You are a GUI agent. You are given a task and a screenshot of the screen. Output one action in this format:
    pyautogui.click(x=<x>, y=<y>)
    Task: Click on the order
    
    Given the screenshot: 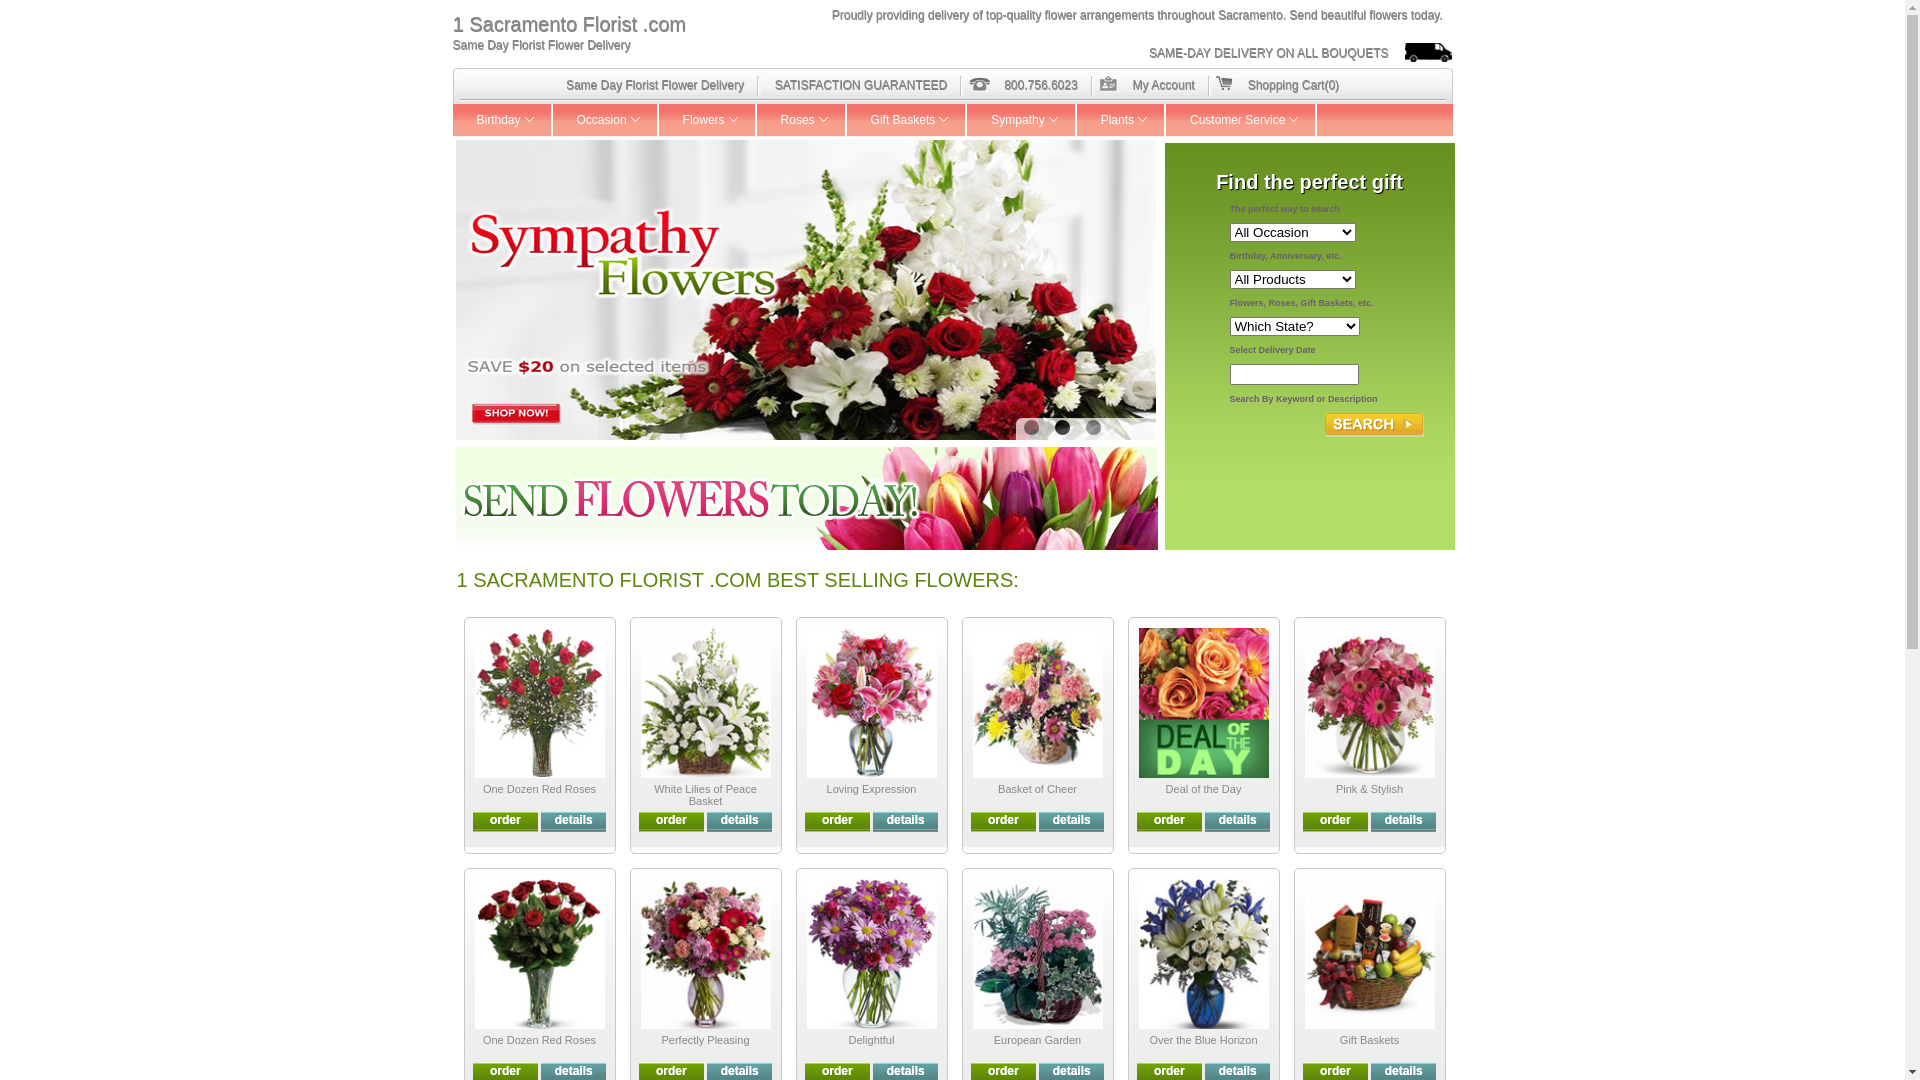 What is the action you would take?
    pyautogui.click(x=1170, y=1071)
    